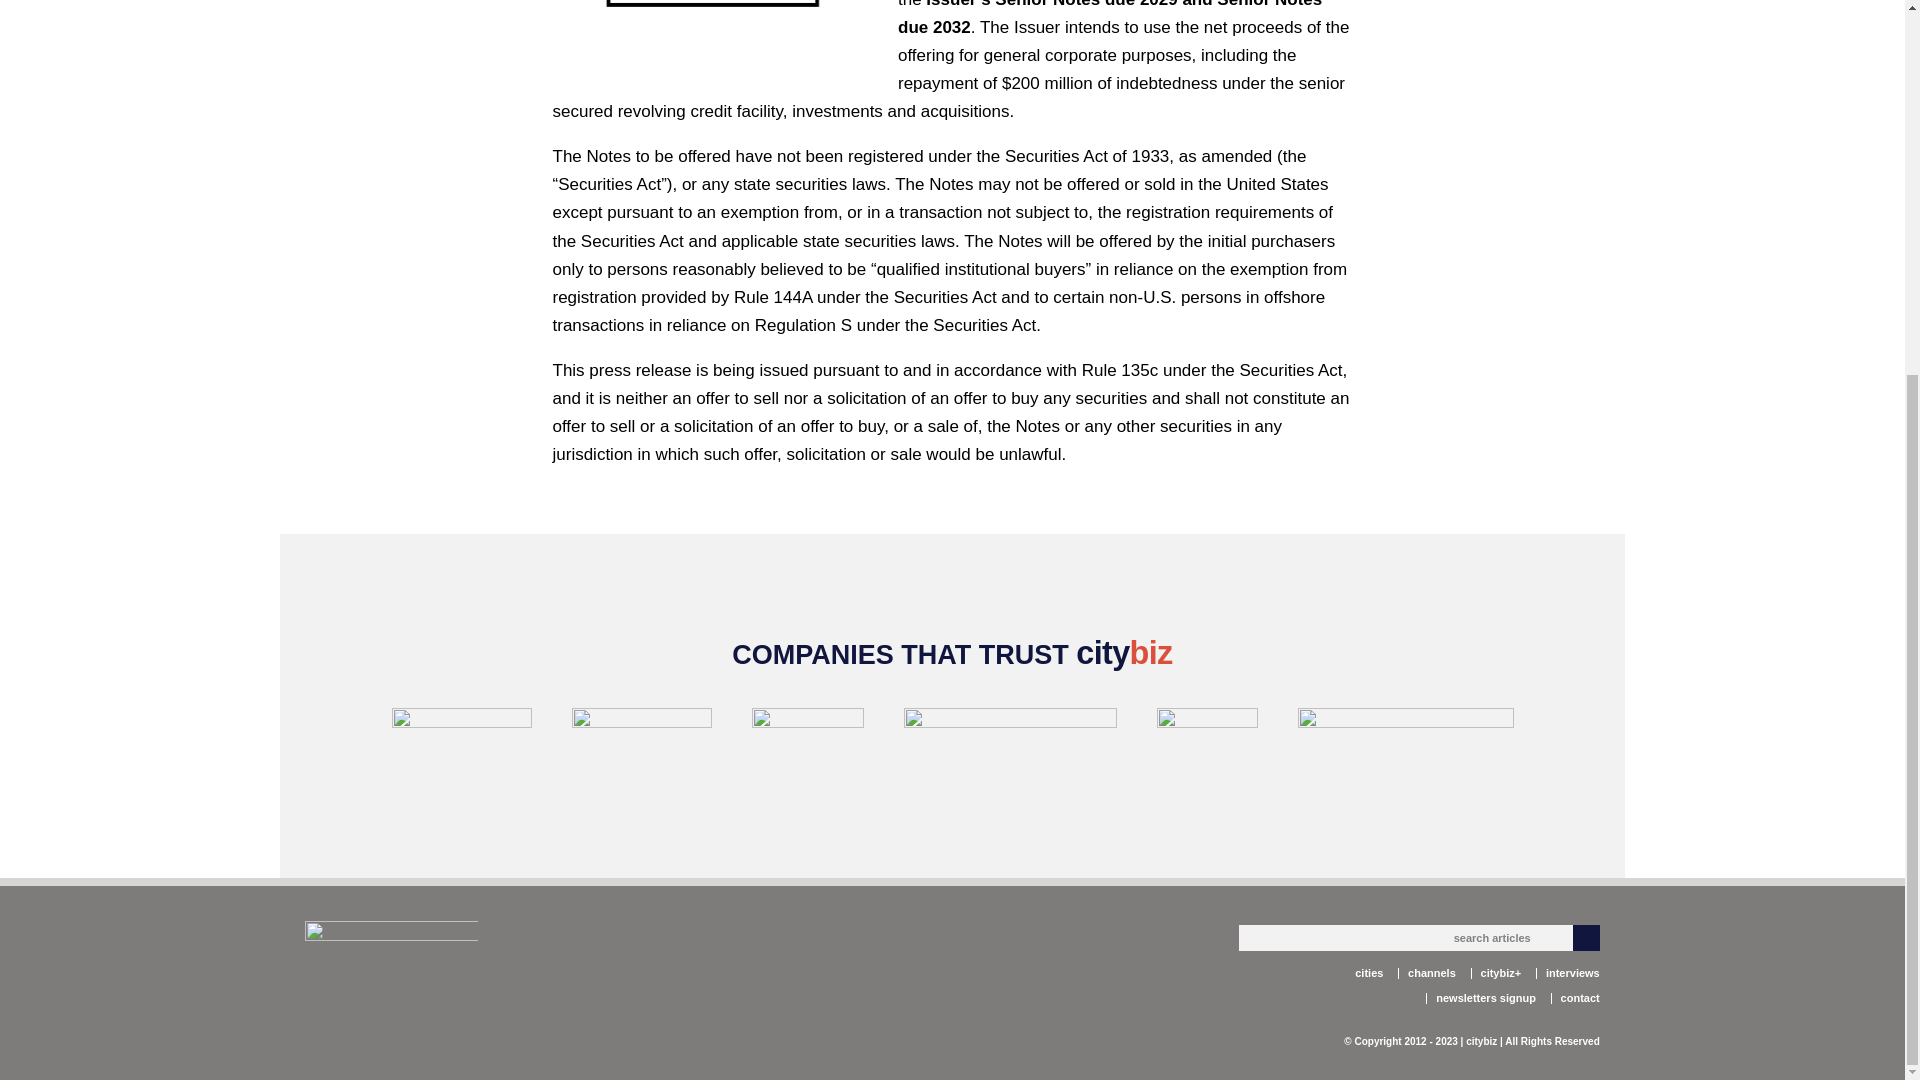 The height and width of the screenshot is (1080, 1920). What do you see at coordinates (1010, 742) in the screenshot?
I see `Rosenberg Martin Greenberg, LLP` at bounding box center [1010, 742].